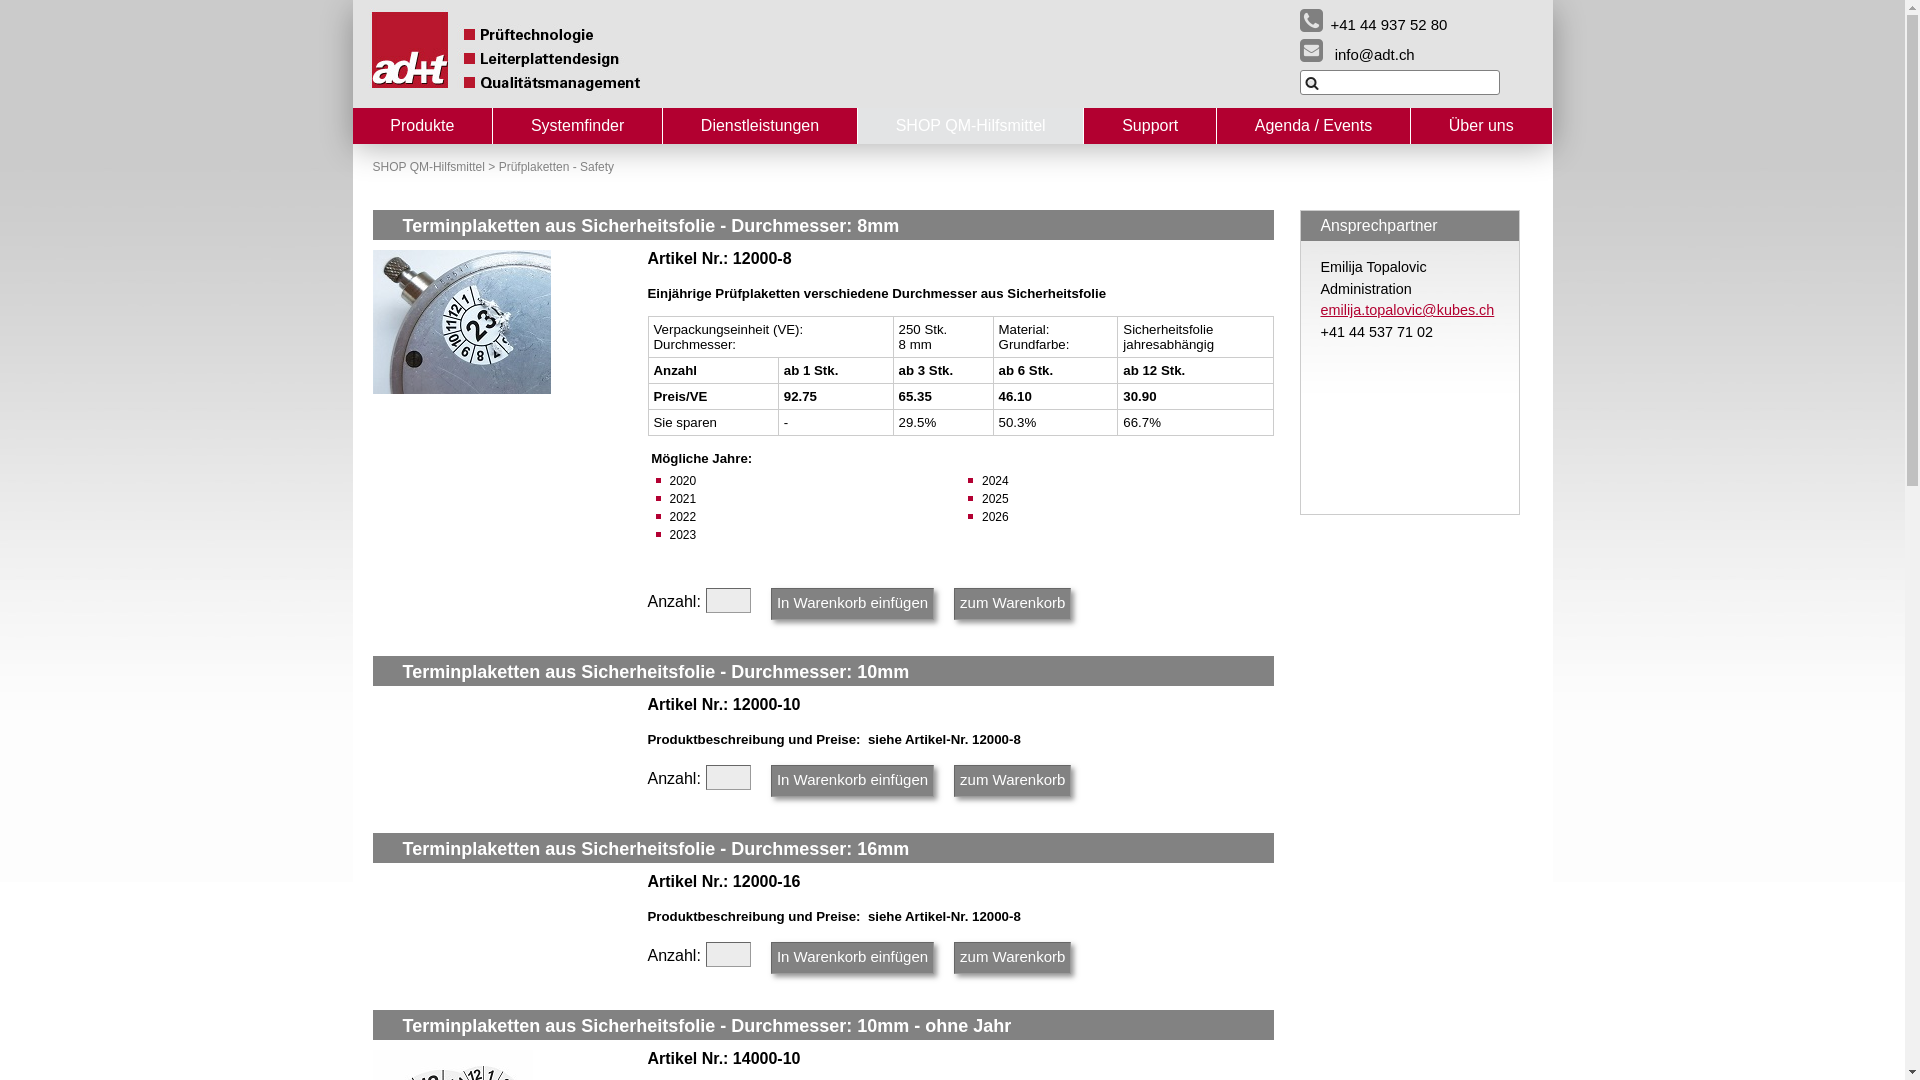  Describe the element at coordinates (1012, 781) in the screenshot. I see `zum Warenkorb` at that location.